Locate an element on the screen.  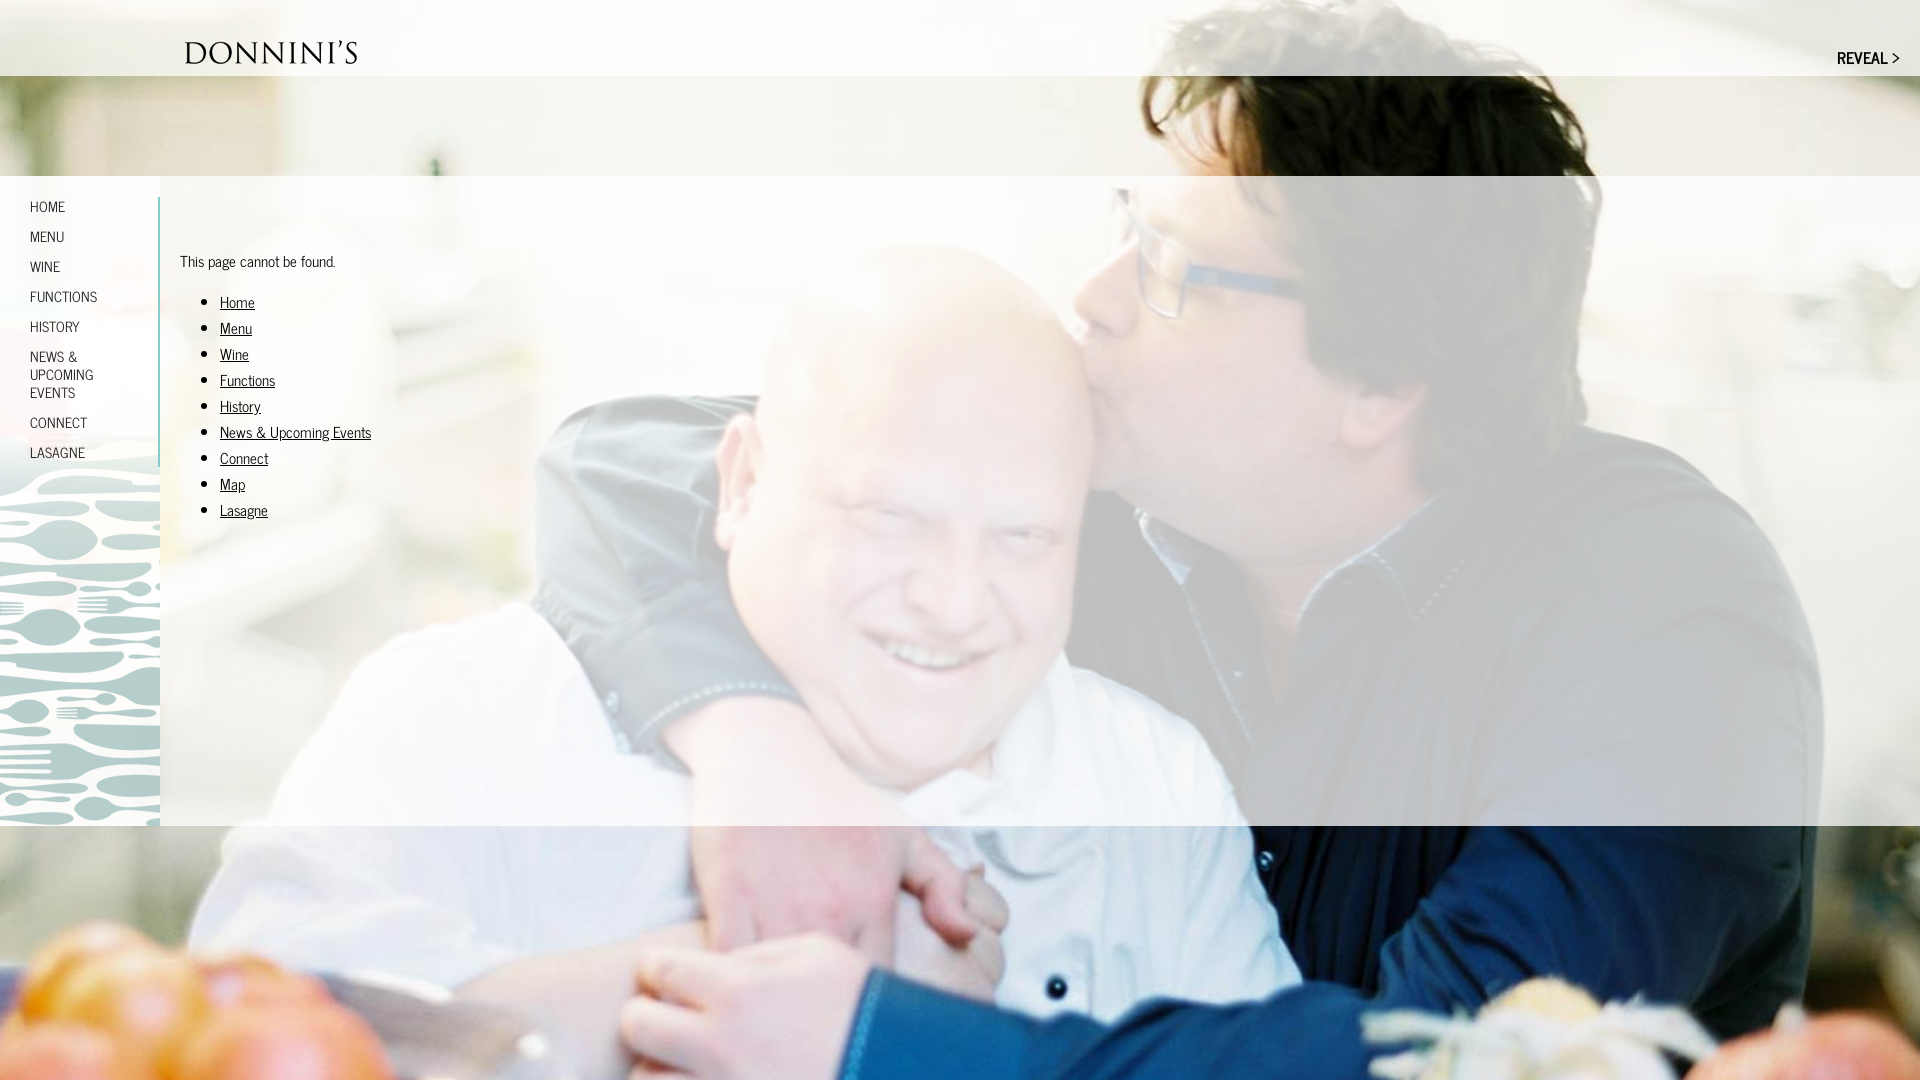
Menu is located at coordinates (236, 328).